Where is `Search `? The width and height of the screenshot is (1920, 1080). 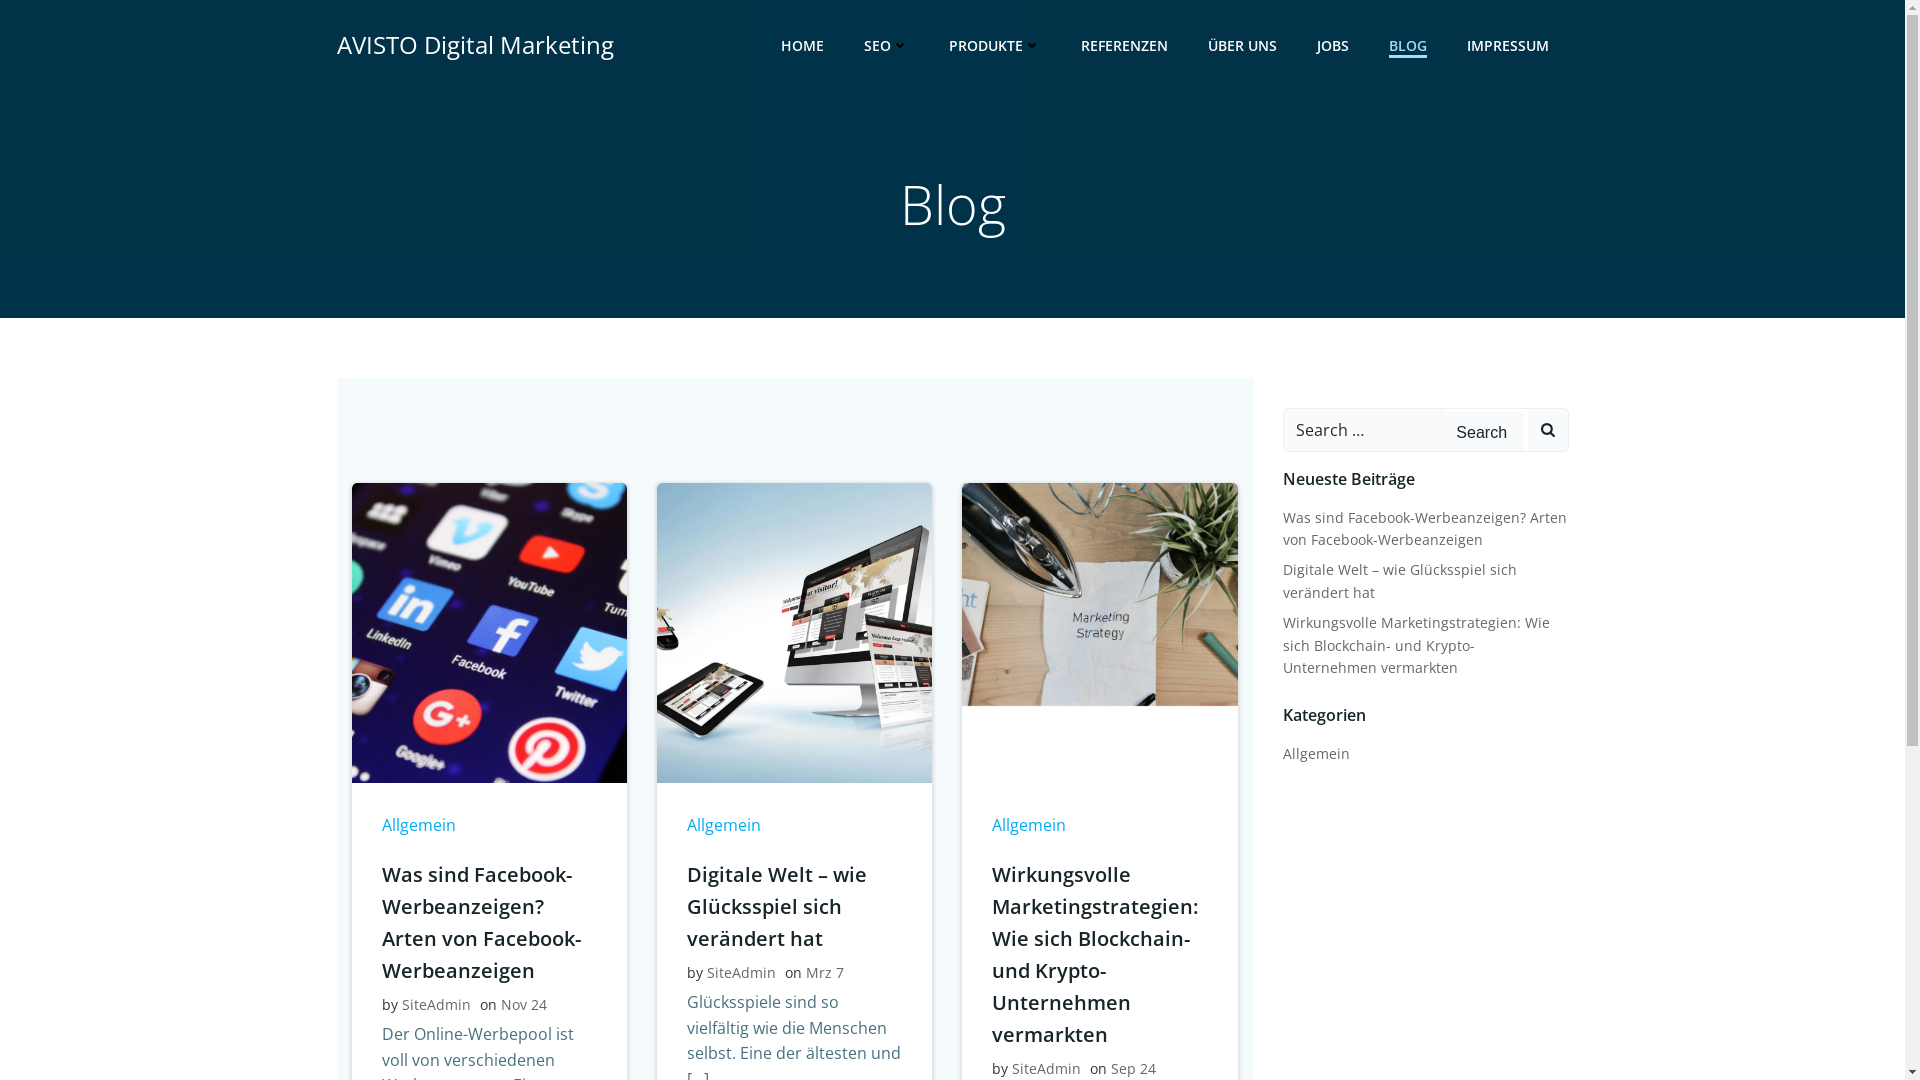 Search  is located at coordinates (1484, 433).